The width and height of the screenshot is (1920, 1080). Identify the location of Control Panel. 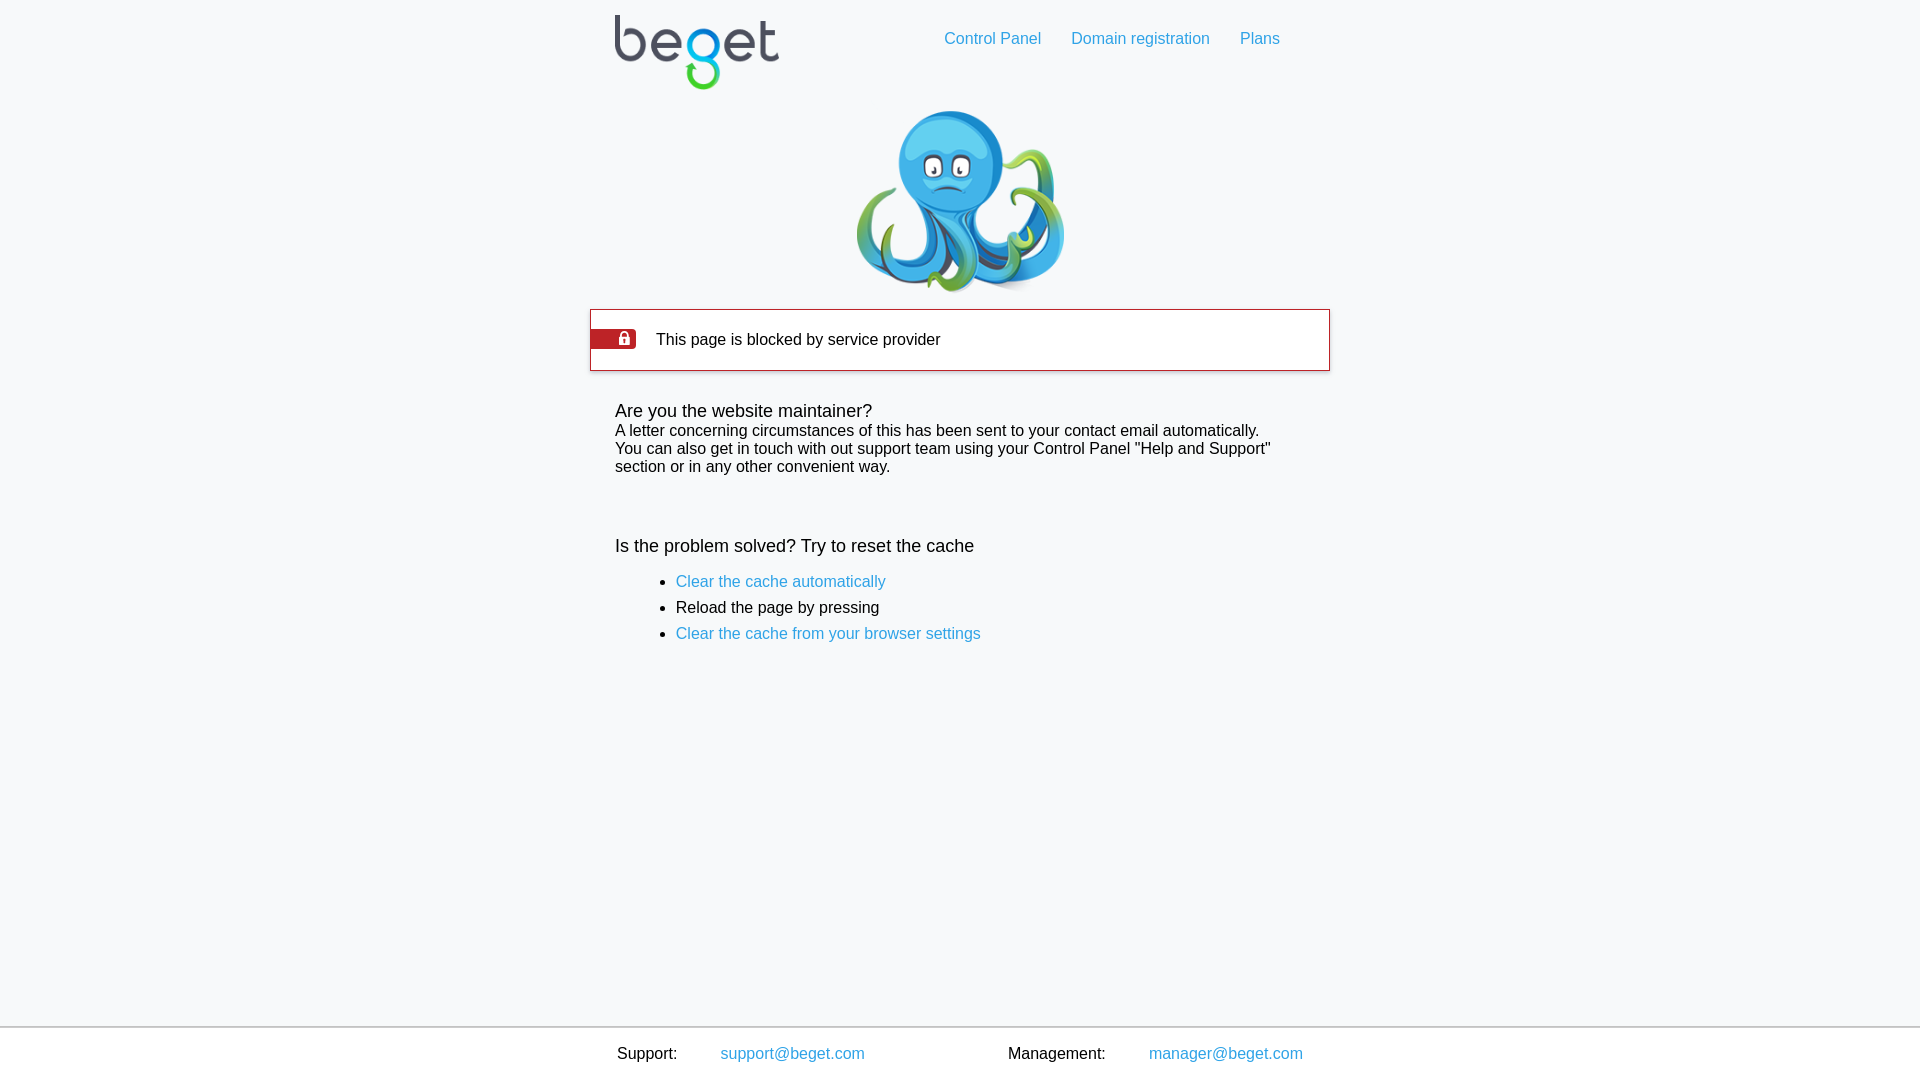
(992, 38).